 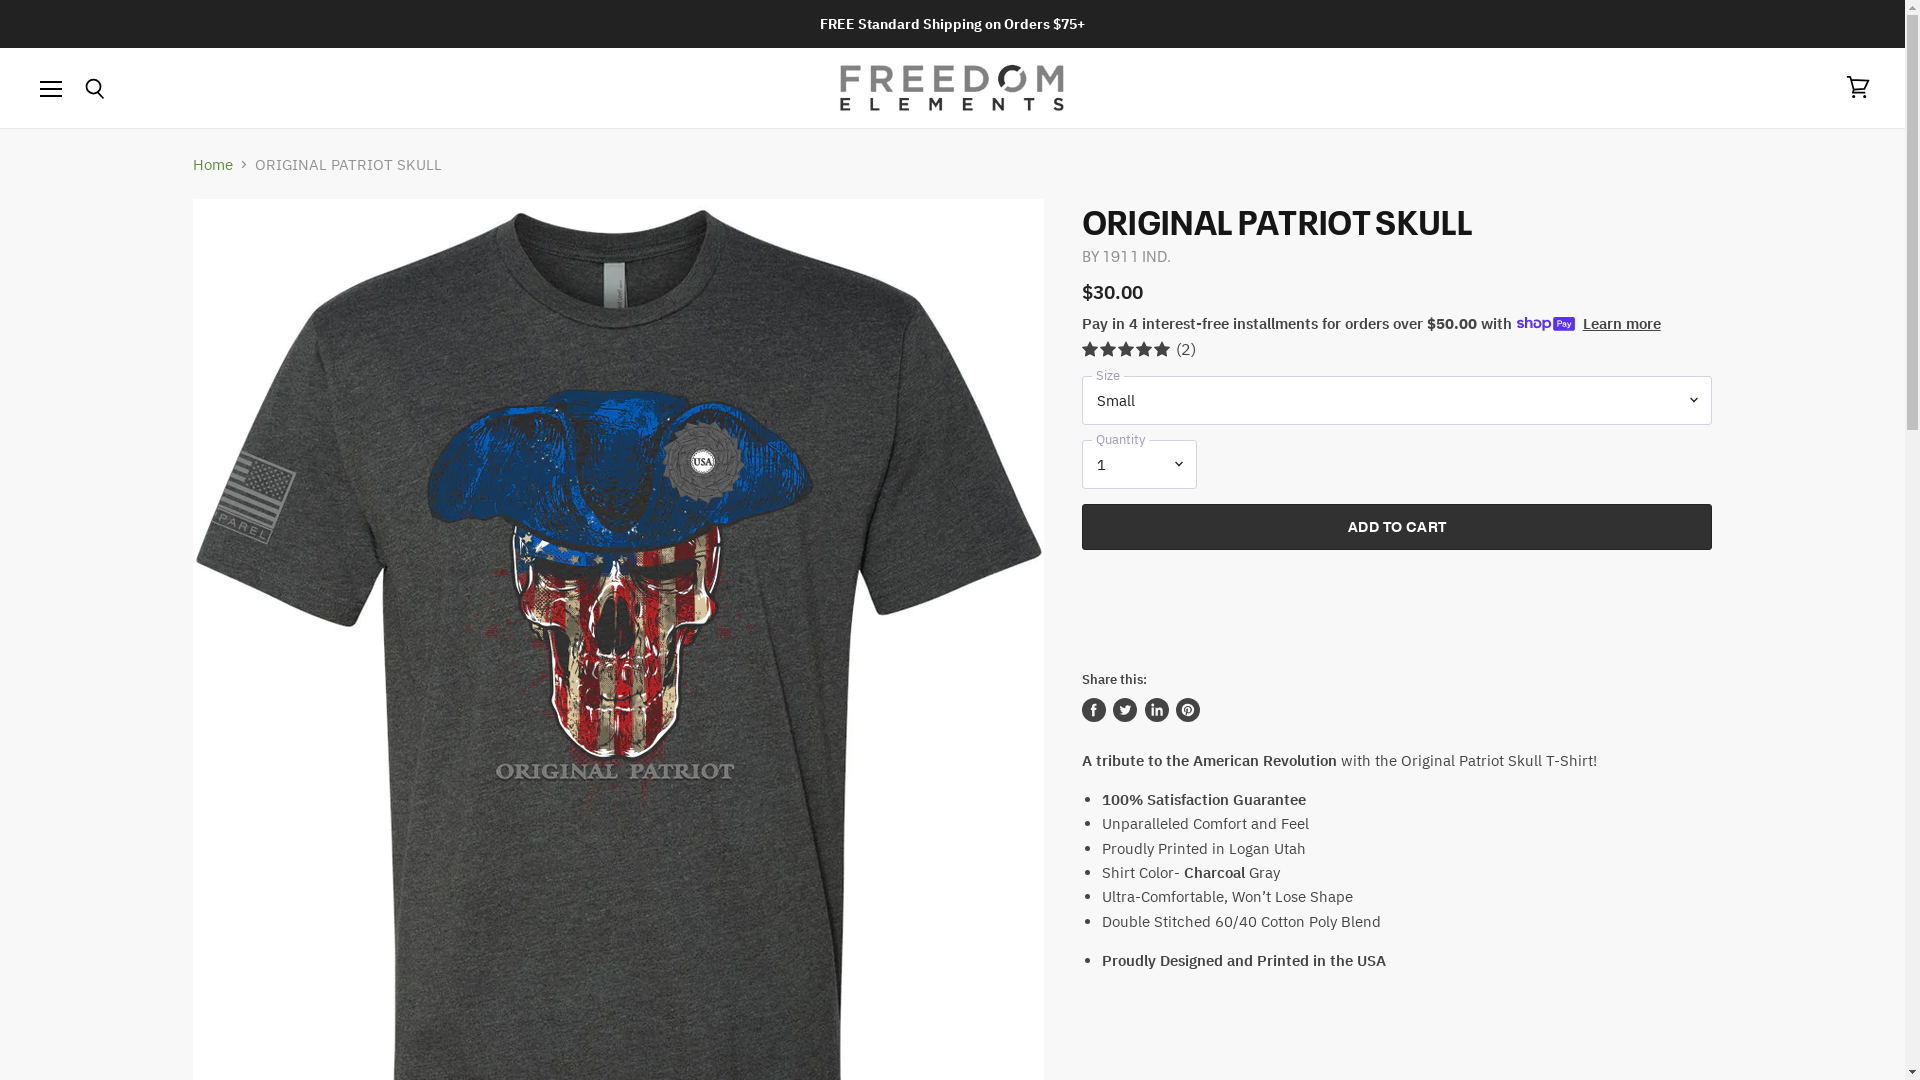 What do you see at coordinates (94, 90) in the screenshot?
I see `Search` at bounding box center [94, 90].